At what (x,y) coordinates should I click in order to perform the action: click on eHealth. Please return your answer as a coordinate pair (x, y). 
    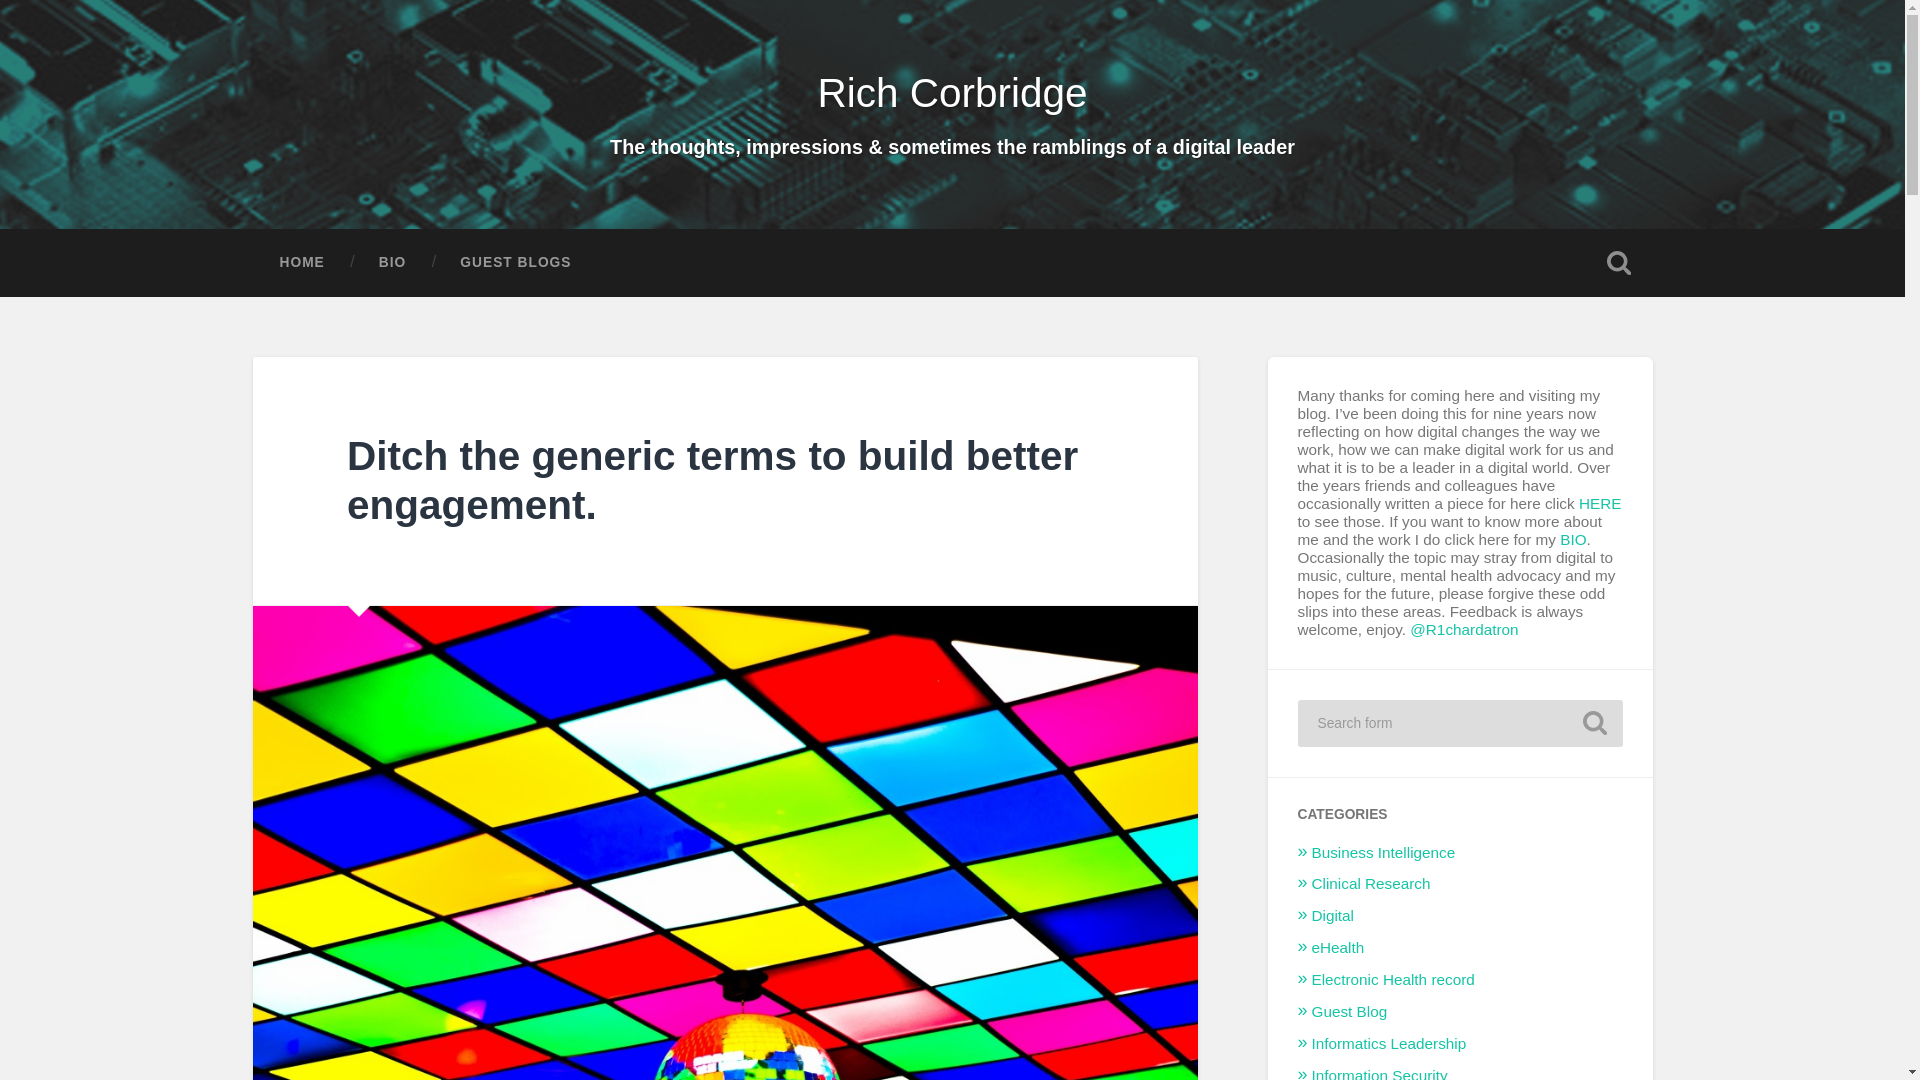
    Looking at the image, I should click on (1338, 946).